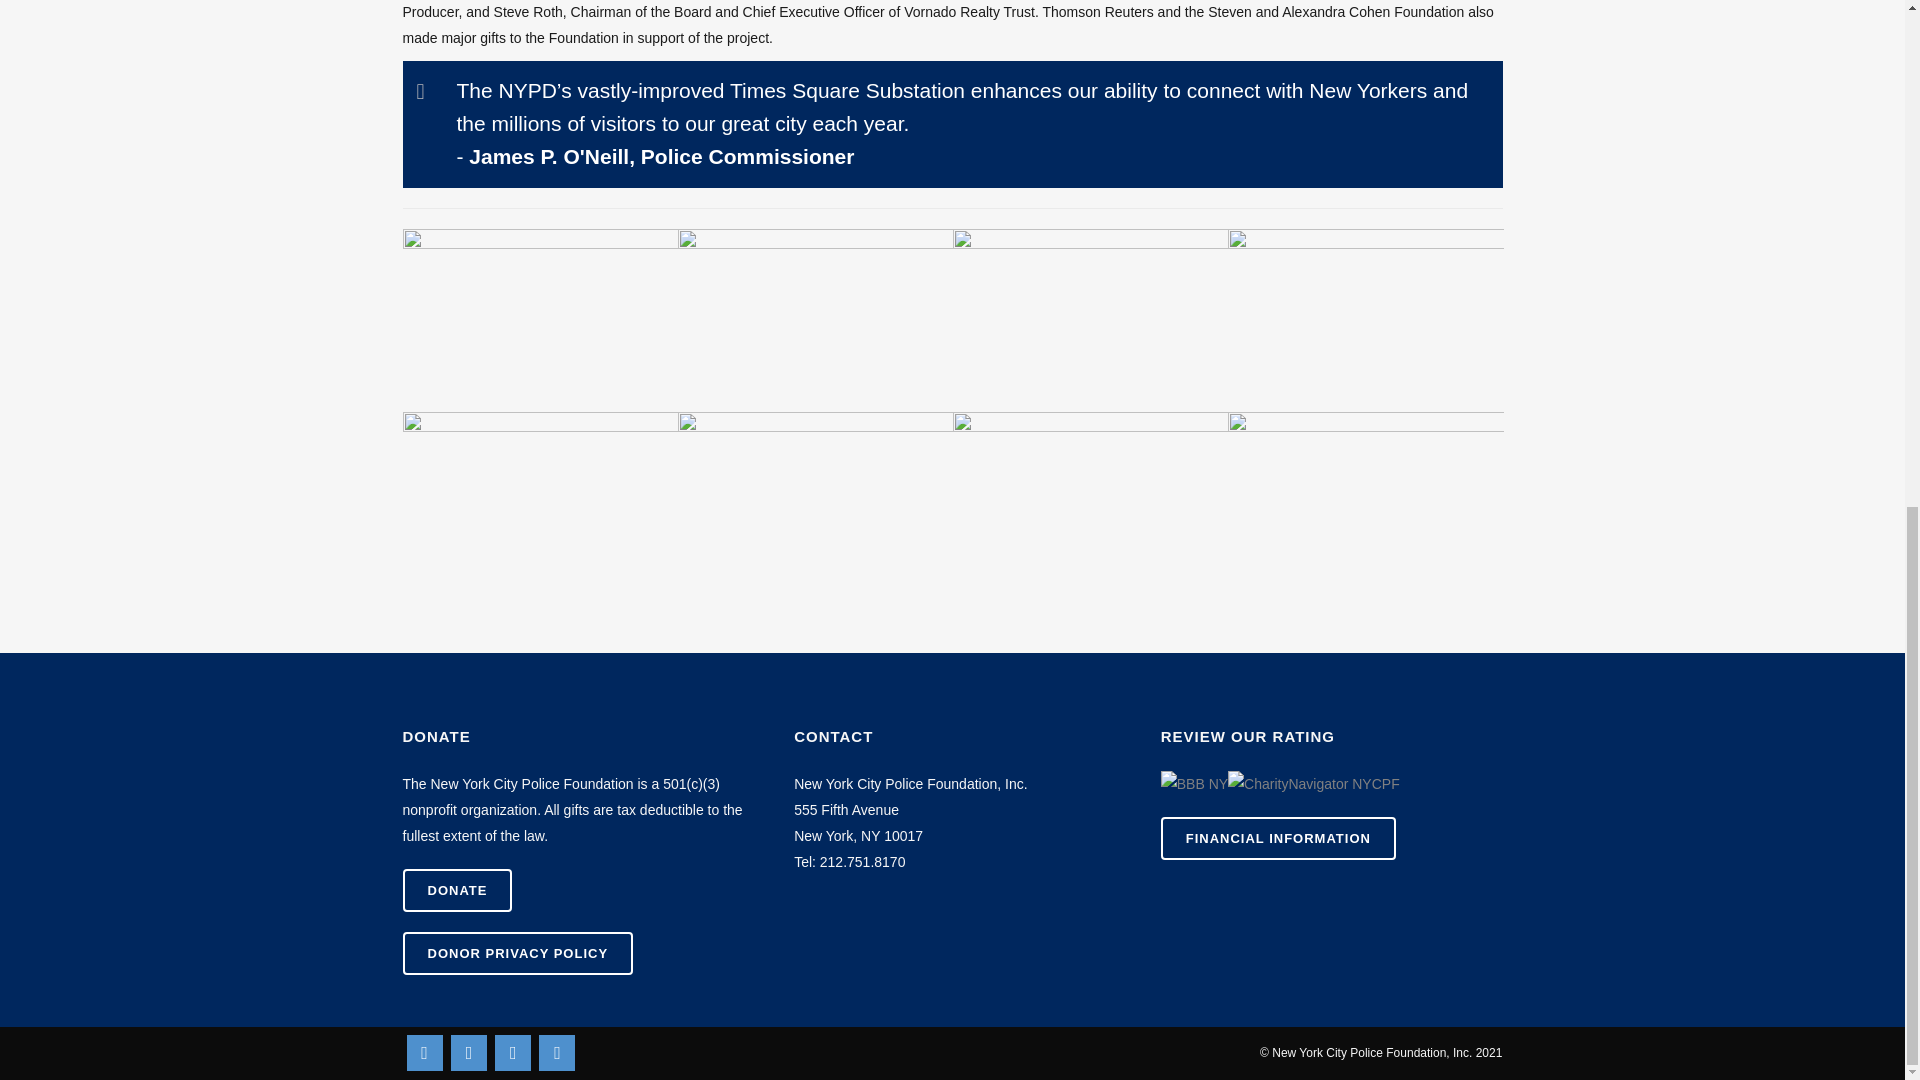 The image size is (1920, 1080). I want to click on NYPD TimesSq 10, so click(1366, 320).